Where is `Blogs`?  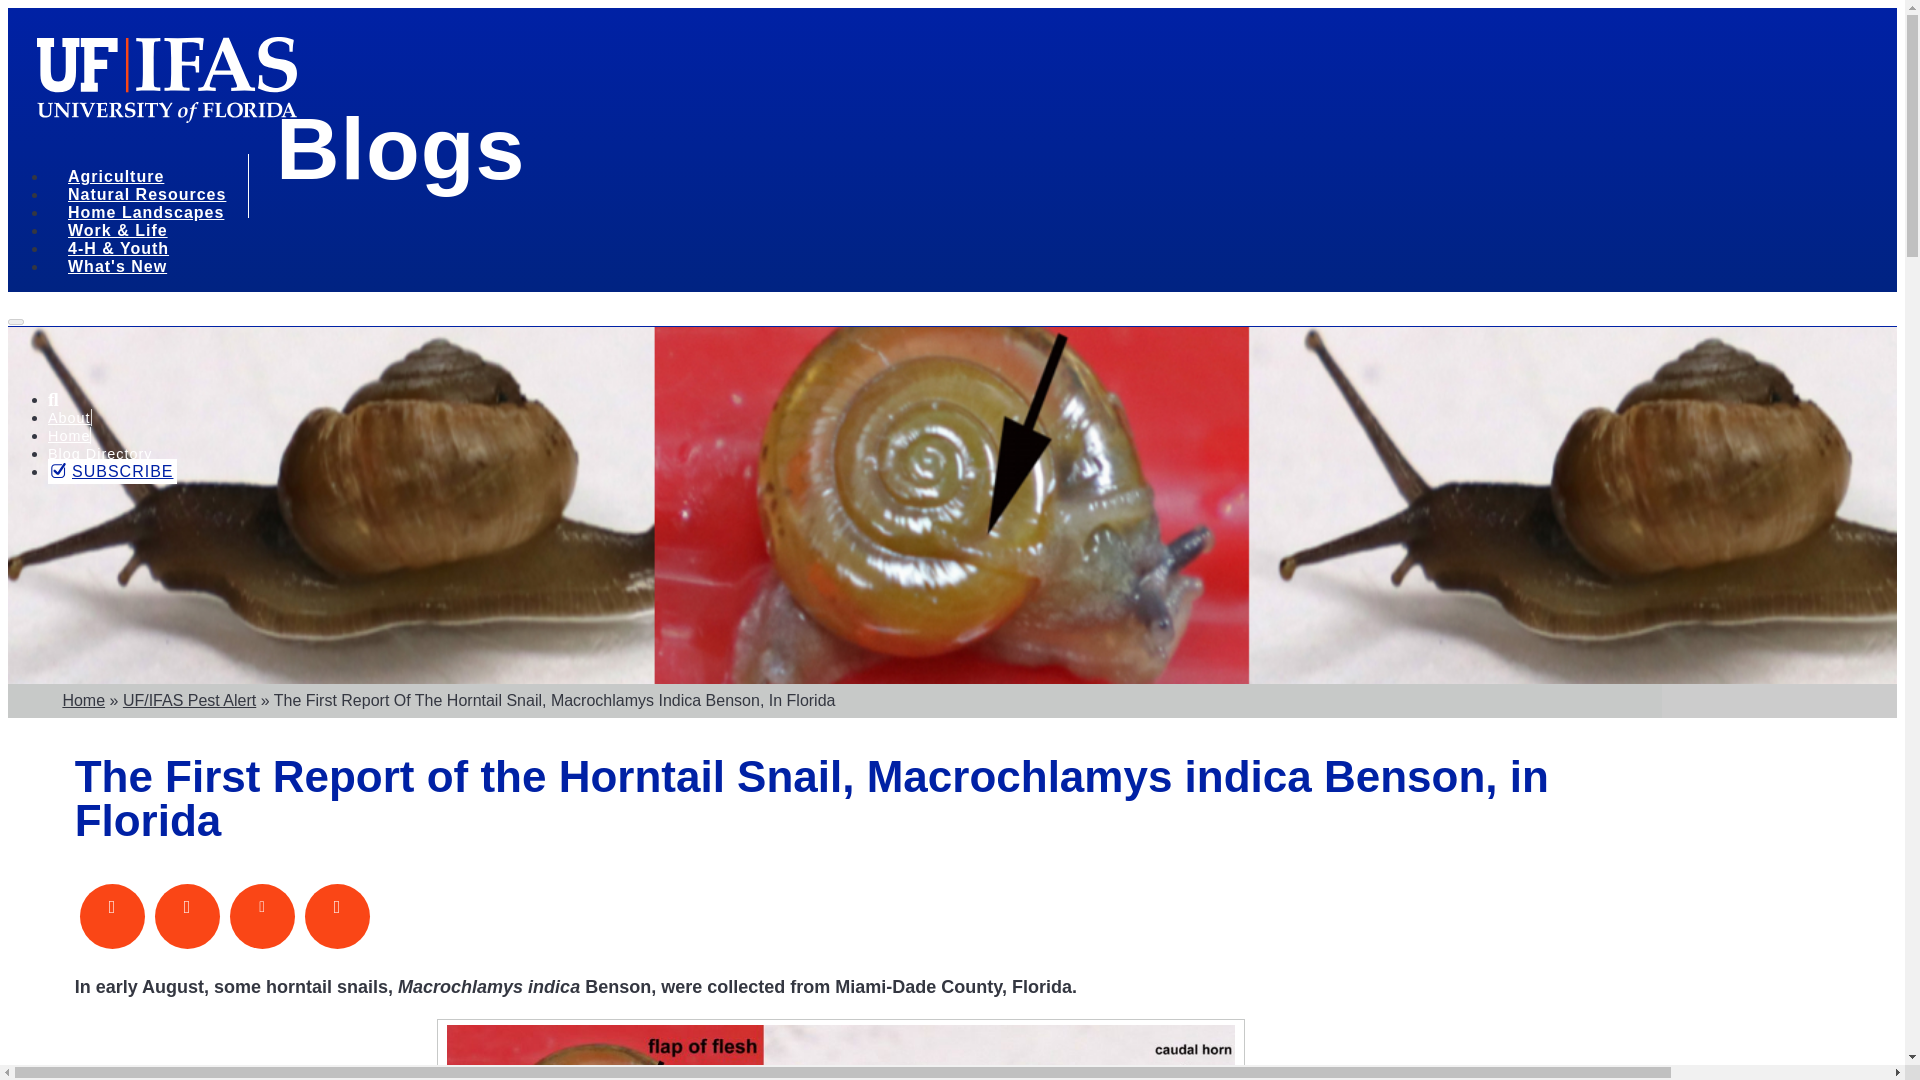 Blogs is located at coordinates (400, 148).